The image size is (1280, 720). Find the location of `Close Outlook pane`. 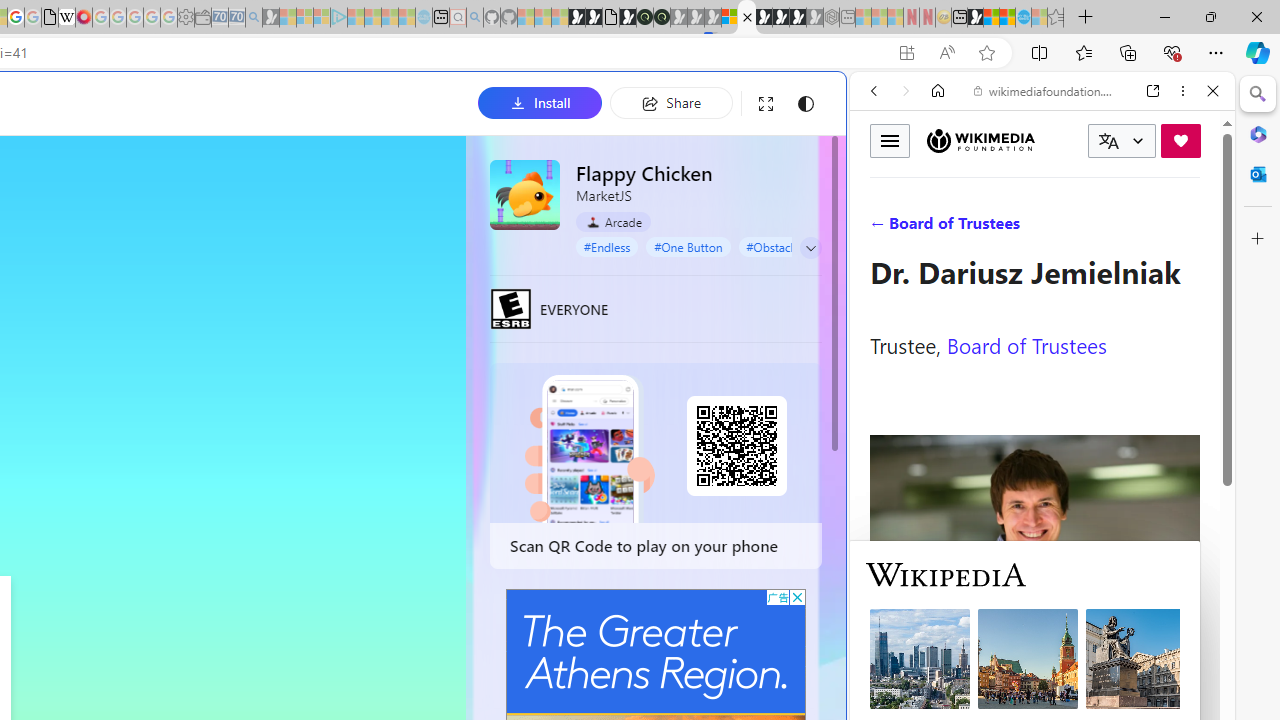

Close Outlook pane is located at coordinates (1258, 174).